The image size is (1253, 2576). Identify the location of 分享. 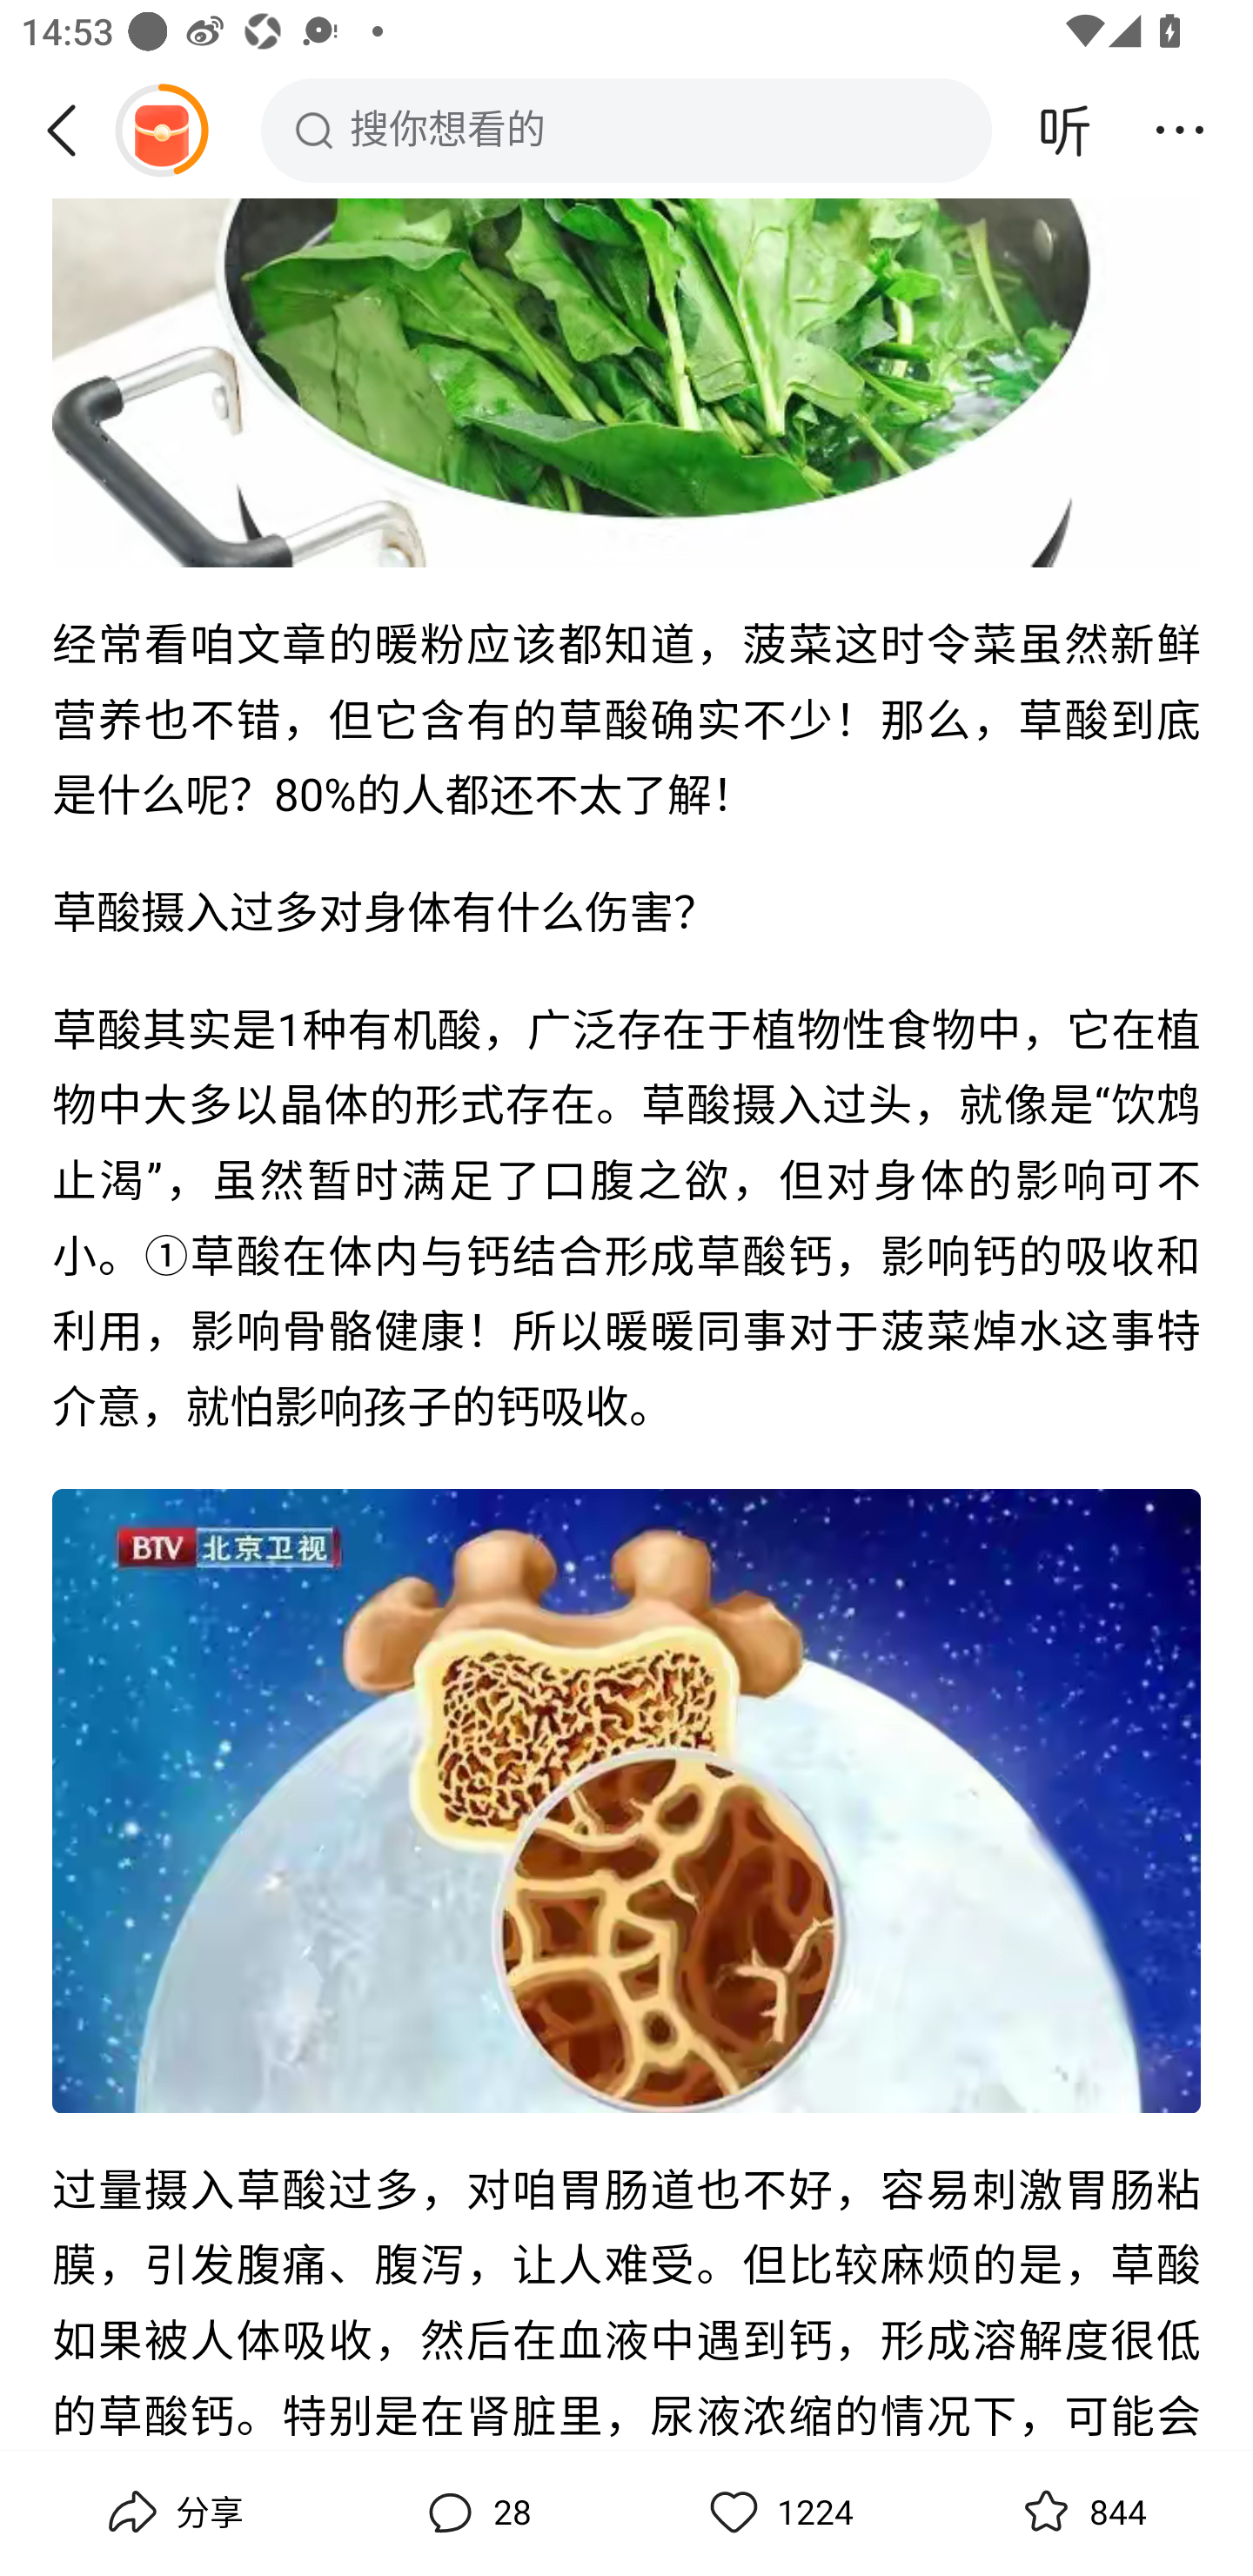
(172, 2512).